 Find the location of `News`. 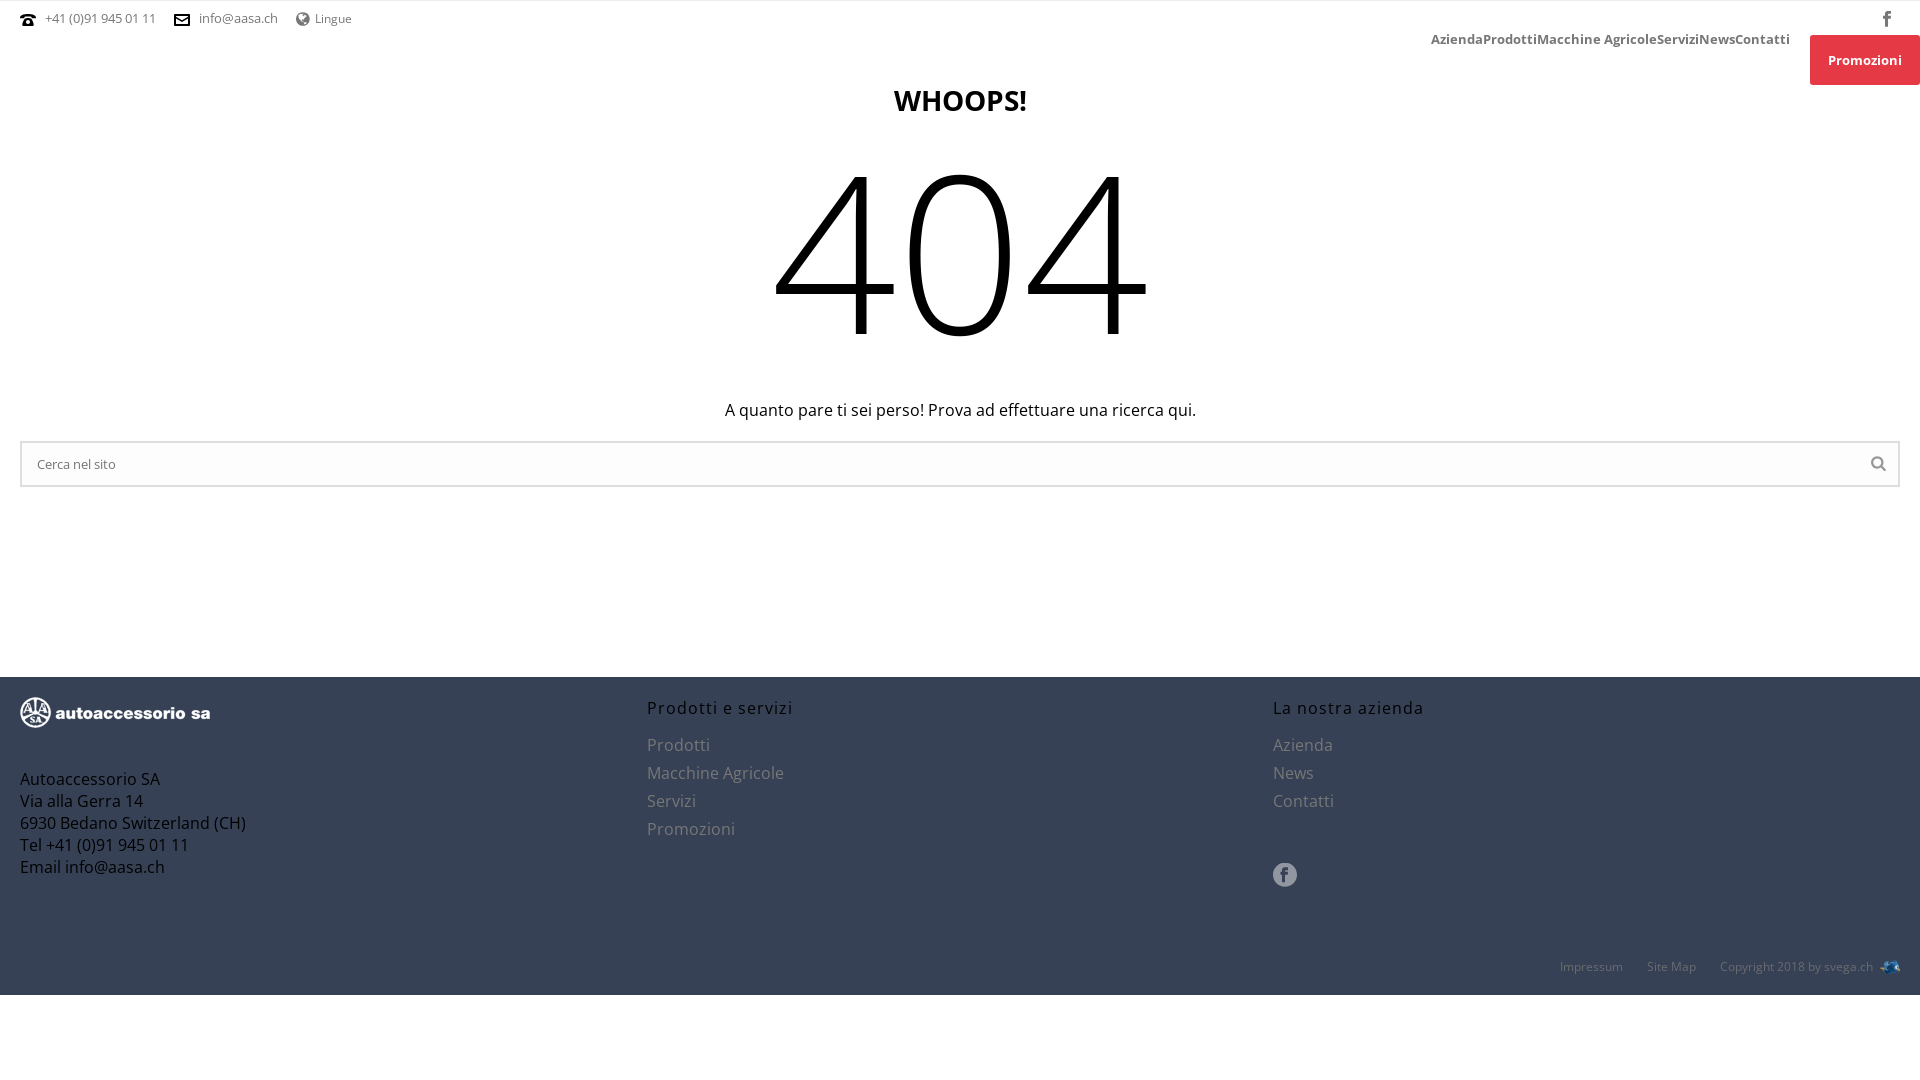

News is located at coordinates (1294, 773).